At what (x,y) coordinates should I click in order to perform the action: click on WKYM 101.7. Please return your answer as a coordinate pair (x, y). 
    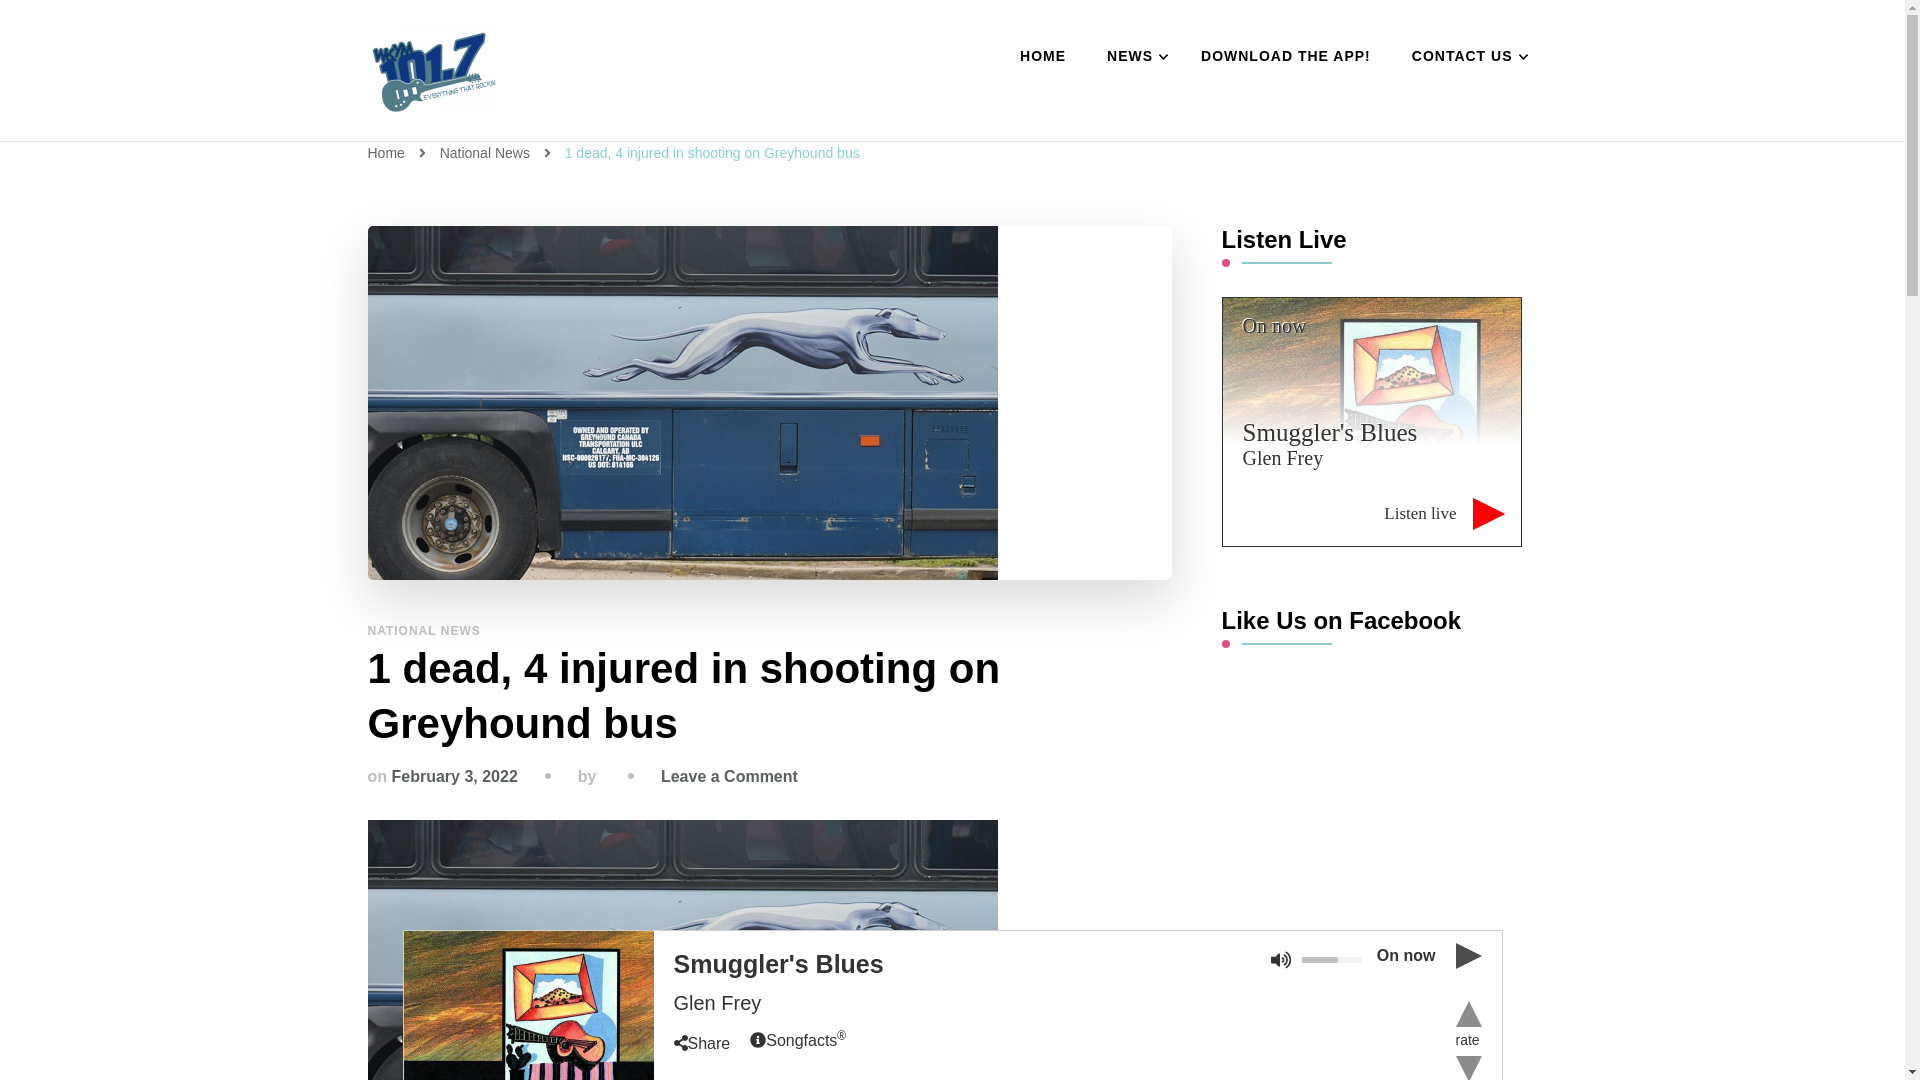
    Looking at the image, I should click on (502, 138).